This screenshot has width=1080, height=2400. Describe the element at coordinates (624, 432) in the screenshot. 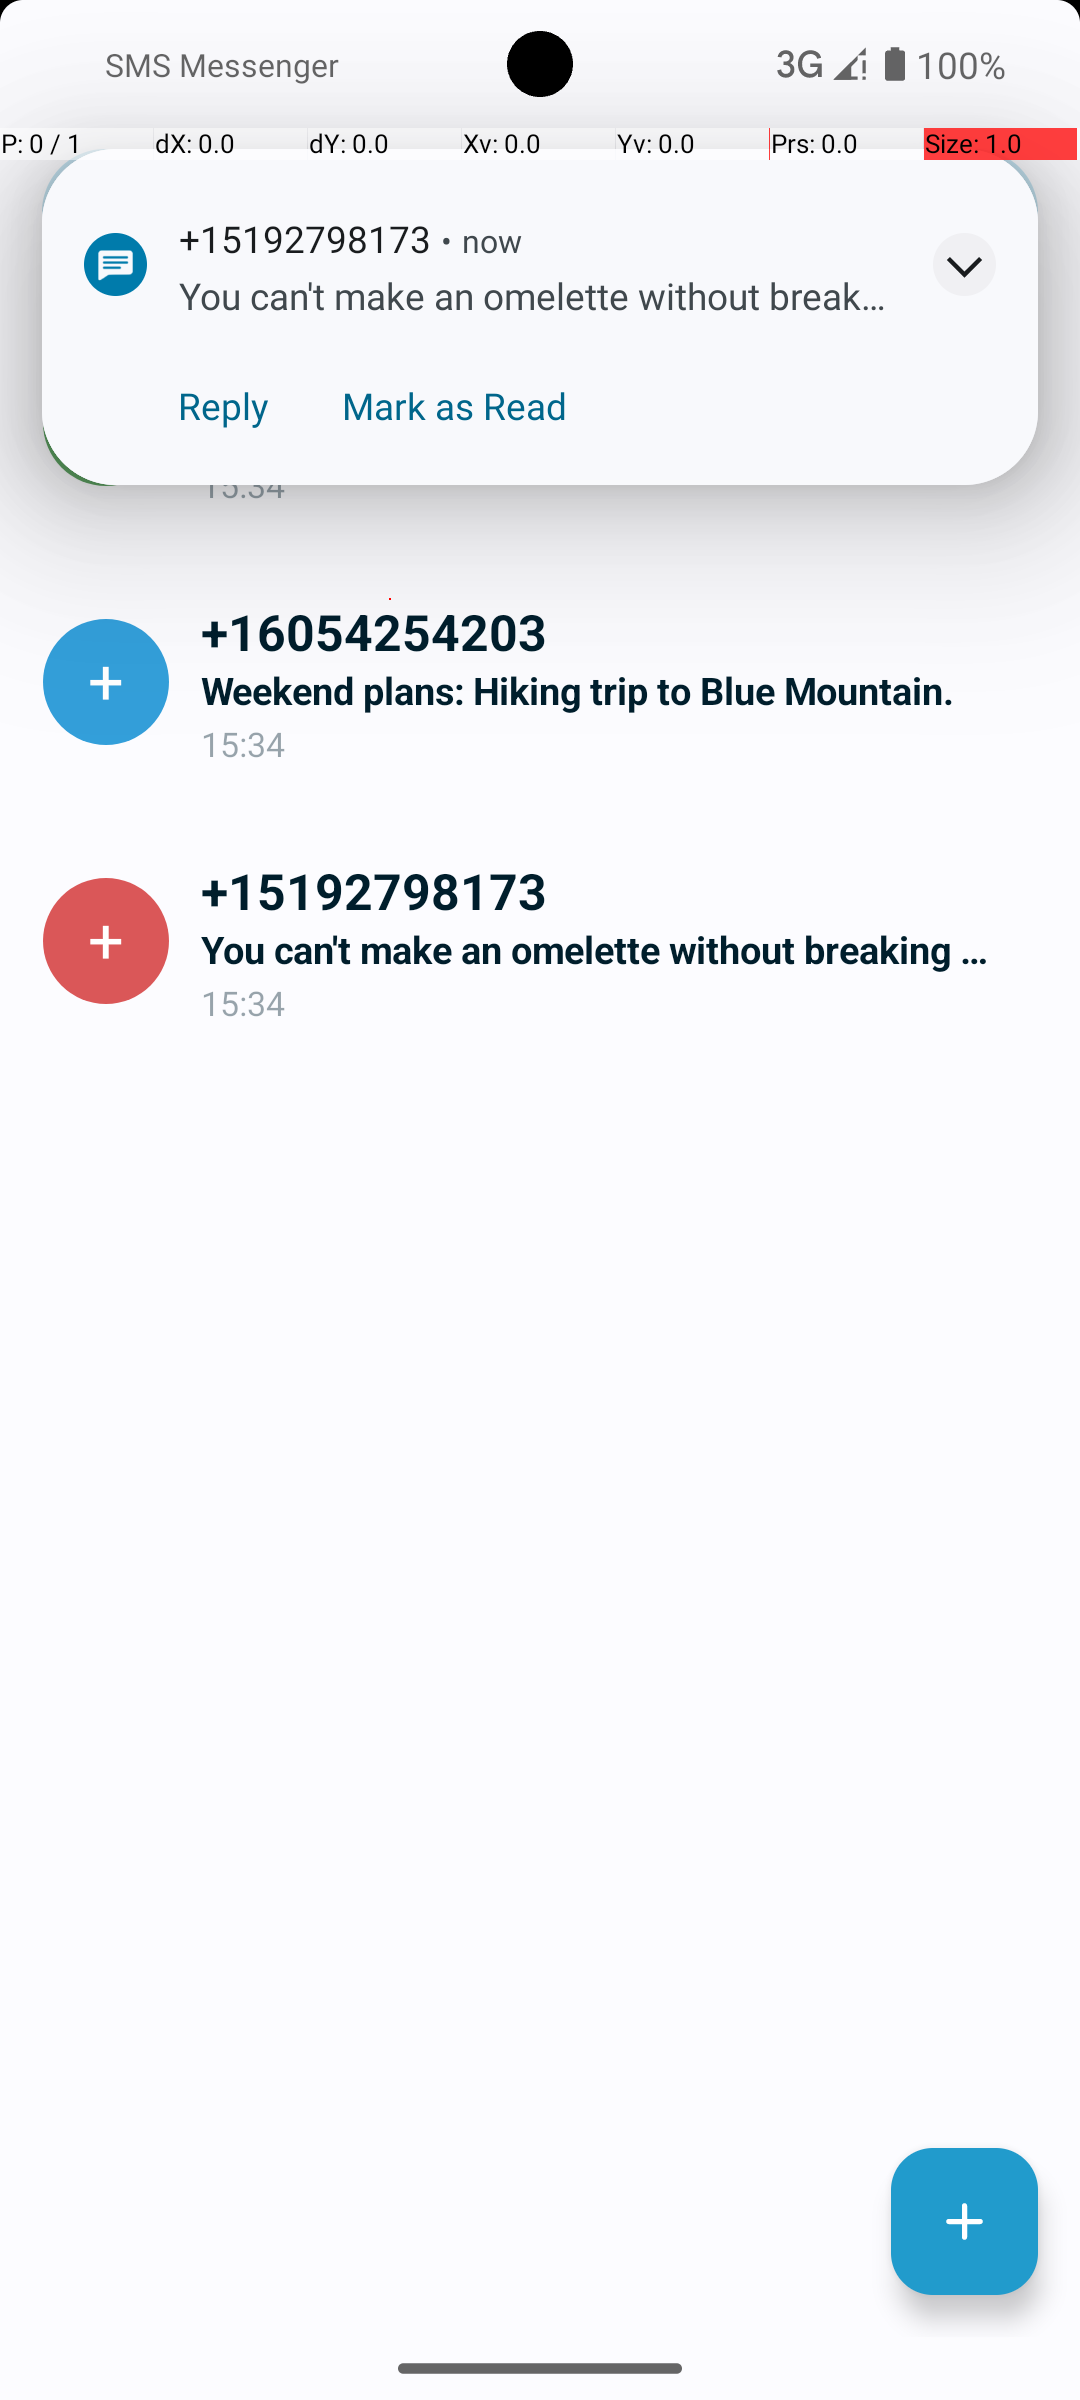

I see `Lorem Ipsum is simply dummy text.` at that location.